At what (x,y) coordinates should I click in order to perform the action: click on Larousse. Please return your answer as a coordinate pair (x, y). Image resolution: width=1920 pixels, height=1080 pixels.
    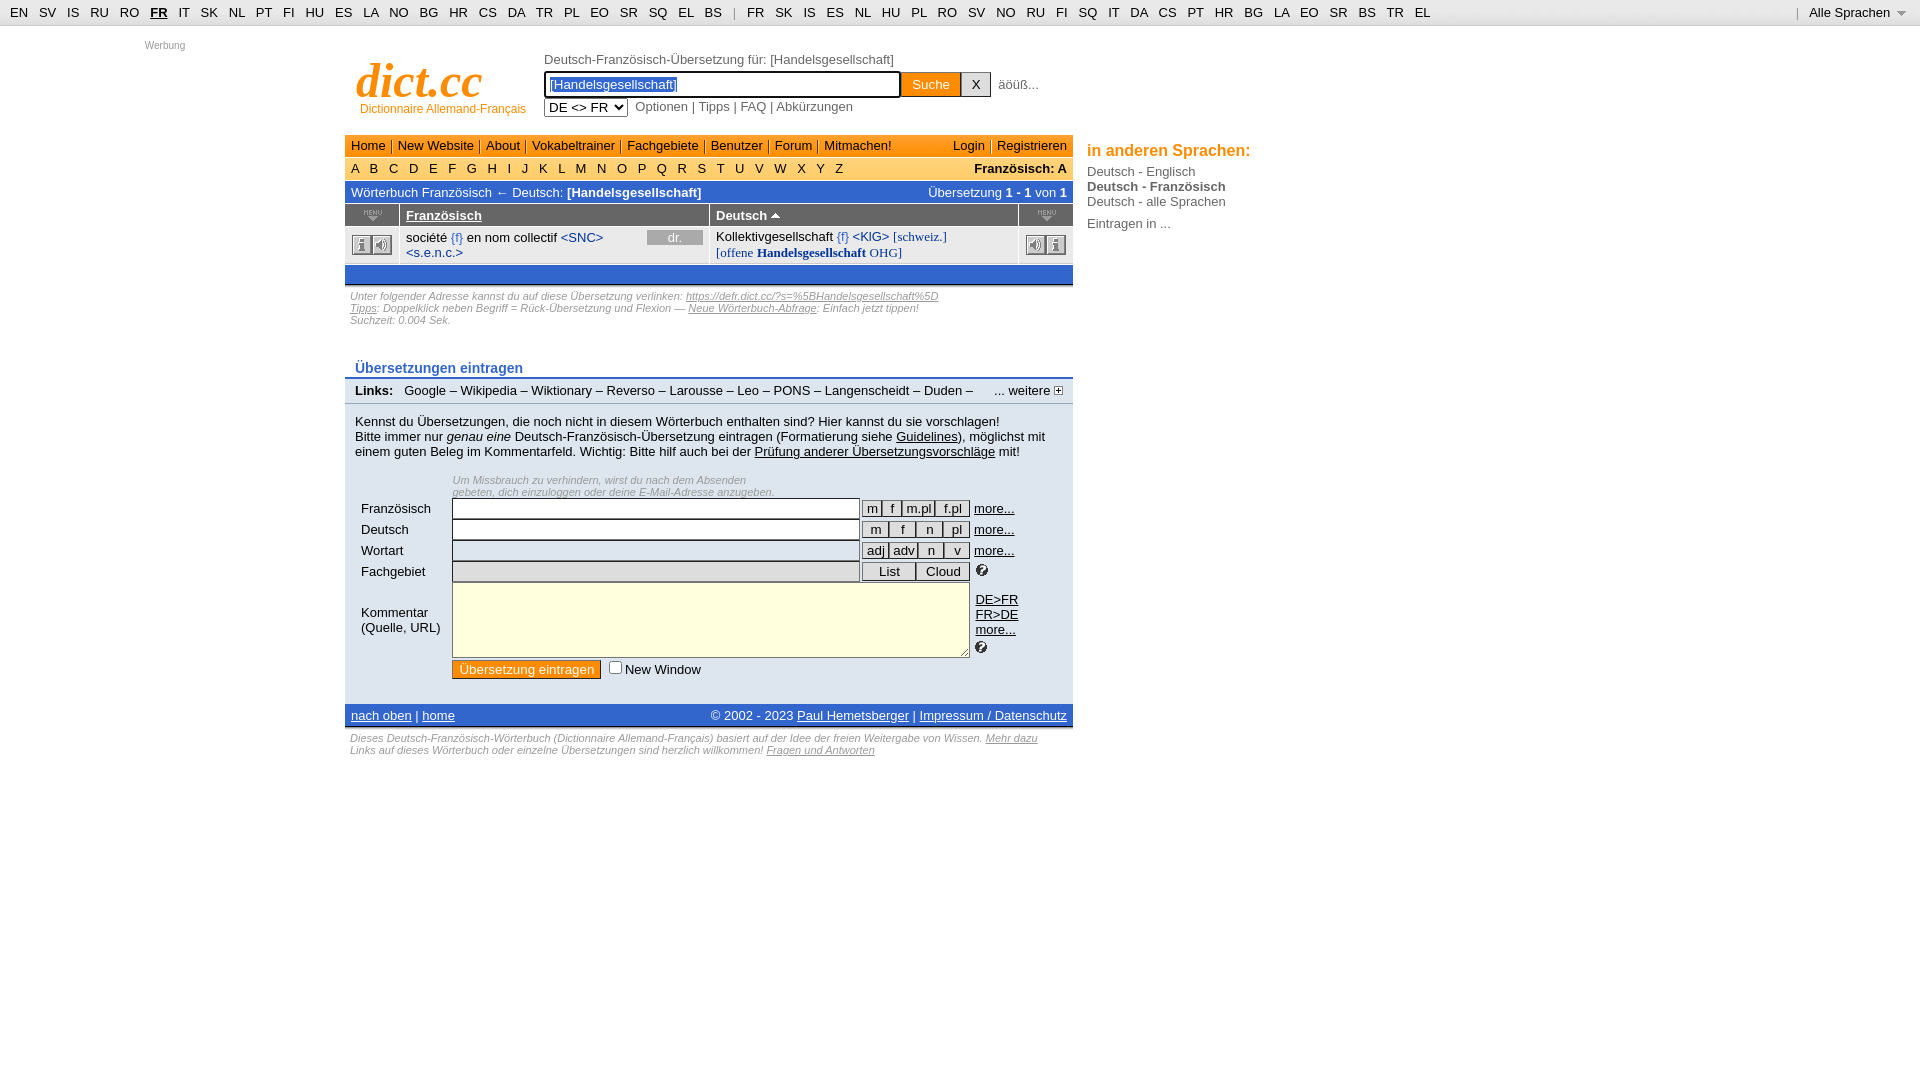
    Looking at the image, I should click on (696, 390).